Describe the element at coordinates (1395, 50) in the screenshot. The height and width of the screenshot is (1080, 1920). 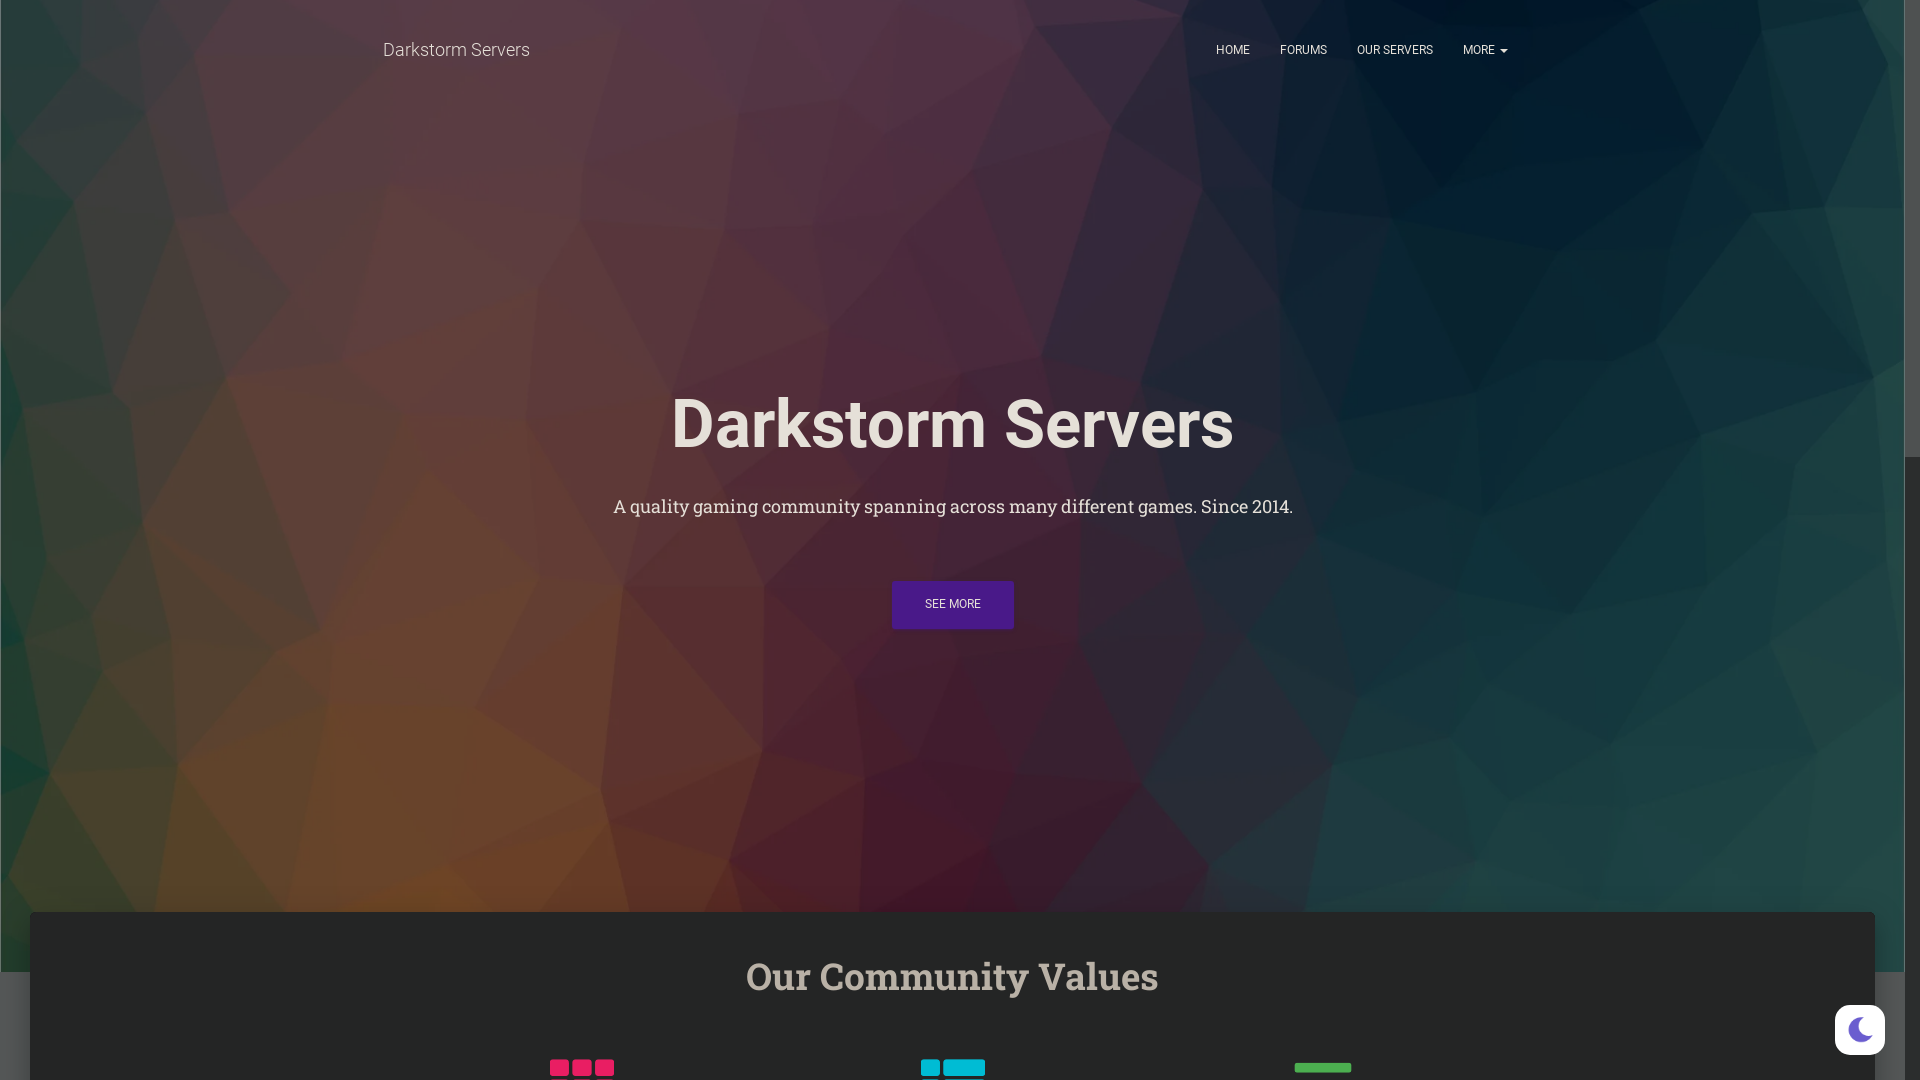
I see `OUR SERVERS` at that location.